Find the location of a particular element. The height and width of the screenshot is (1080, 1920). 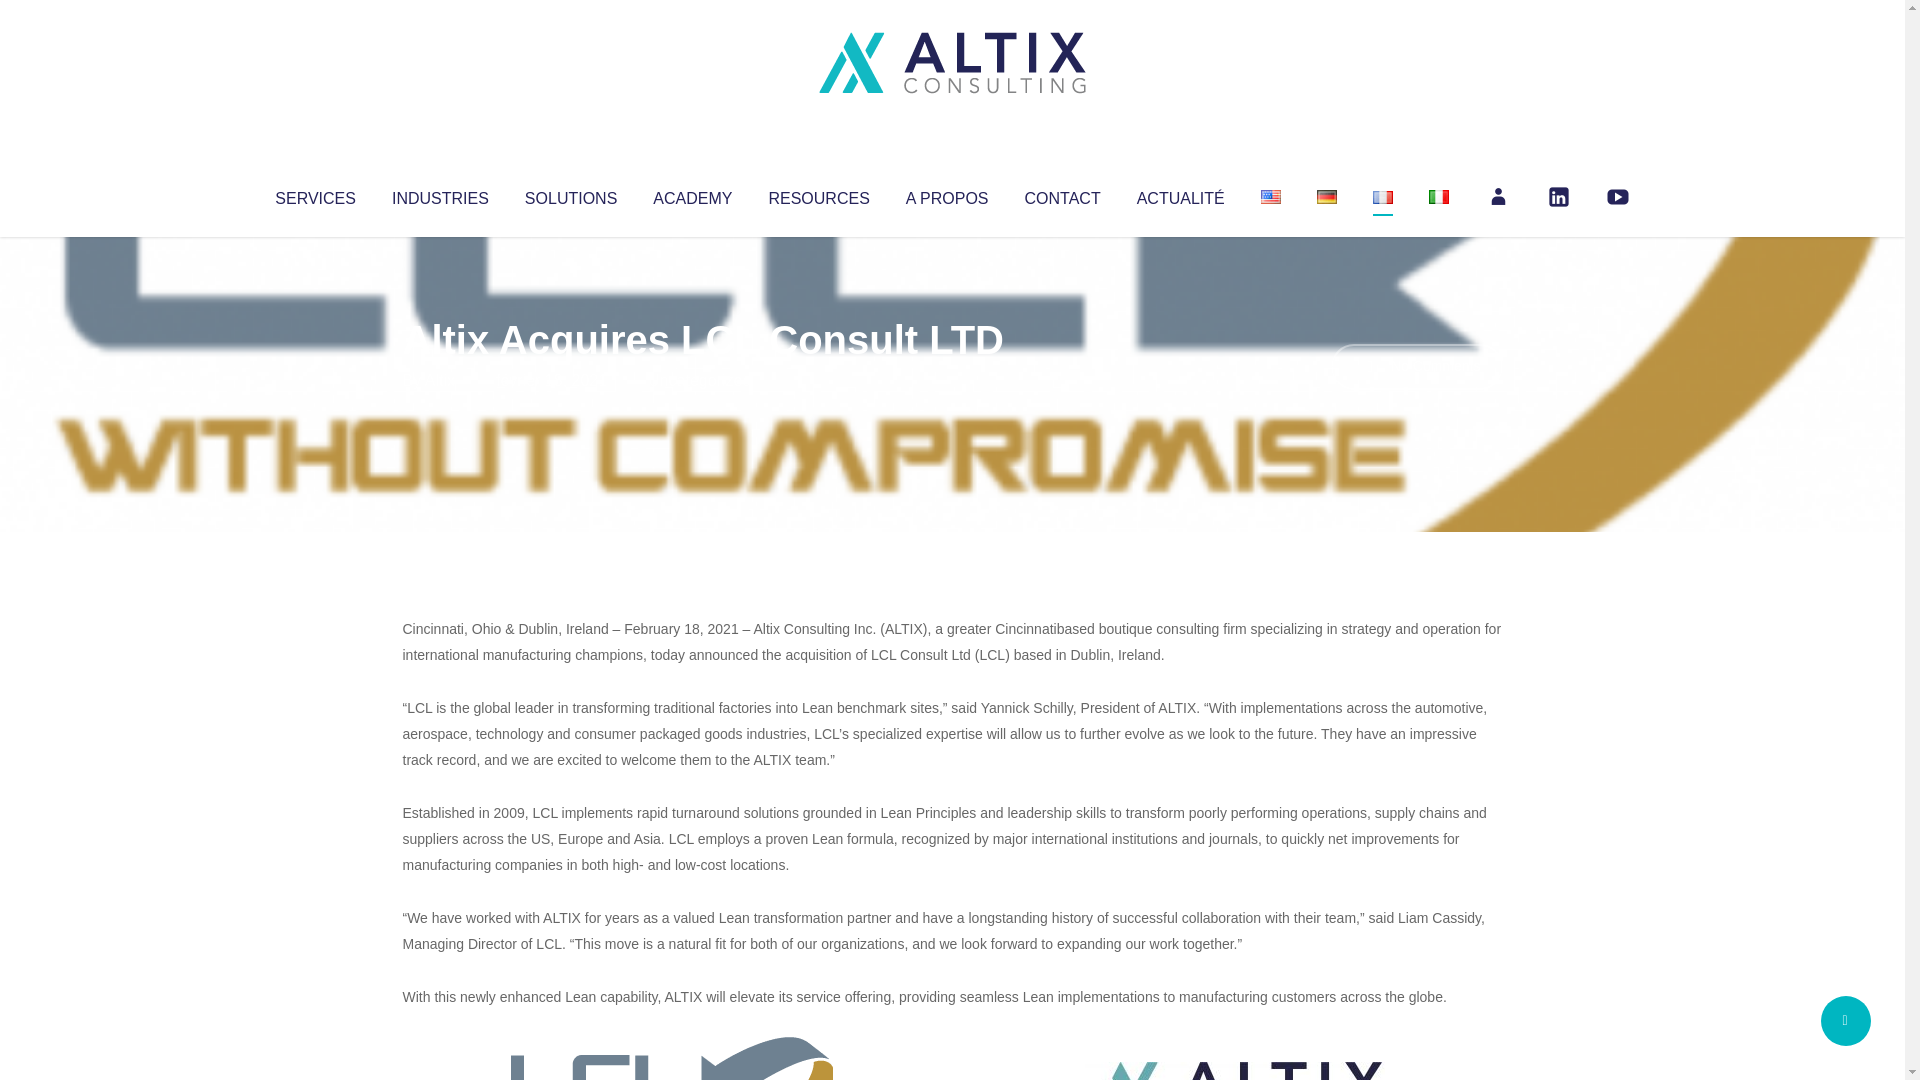

SOLUTIONS is located at coordinates (570, 194).